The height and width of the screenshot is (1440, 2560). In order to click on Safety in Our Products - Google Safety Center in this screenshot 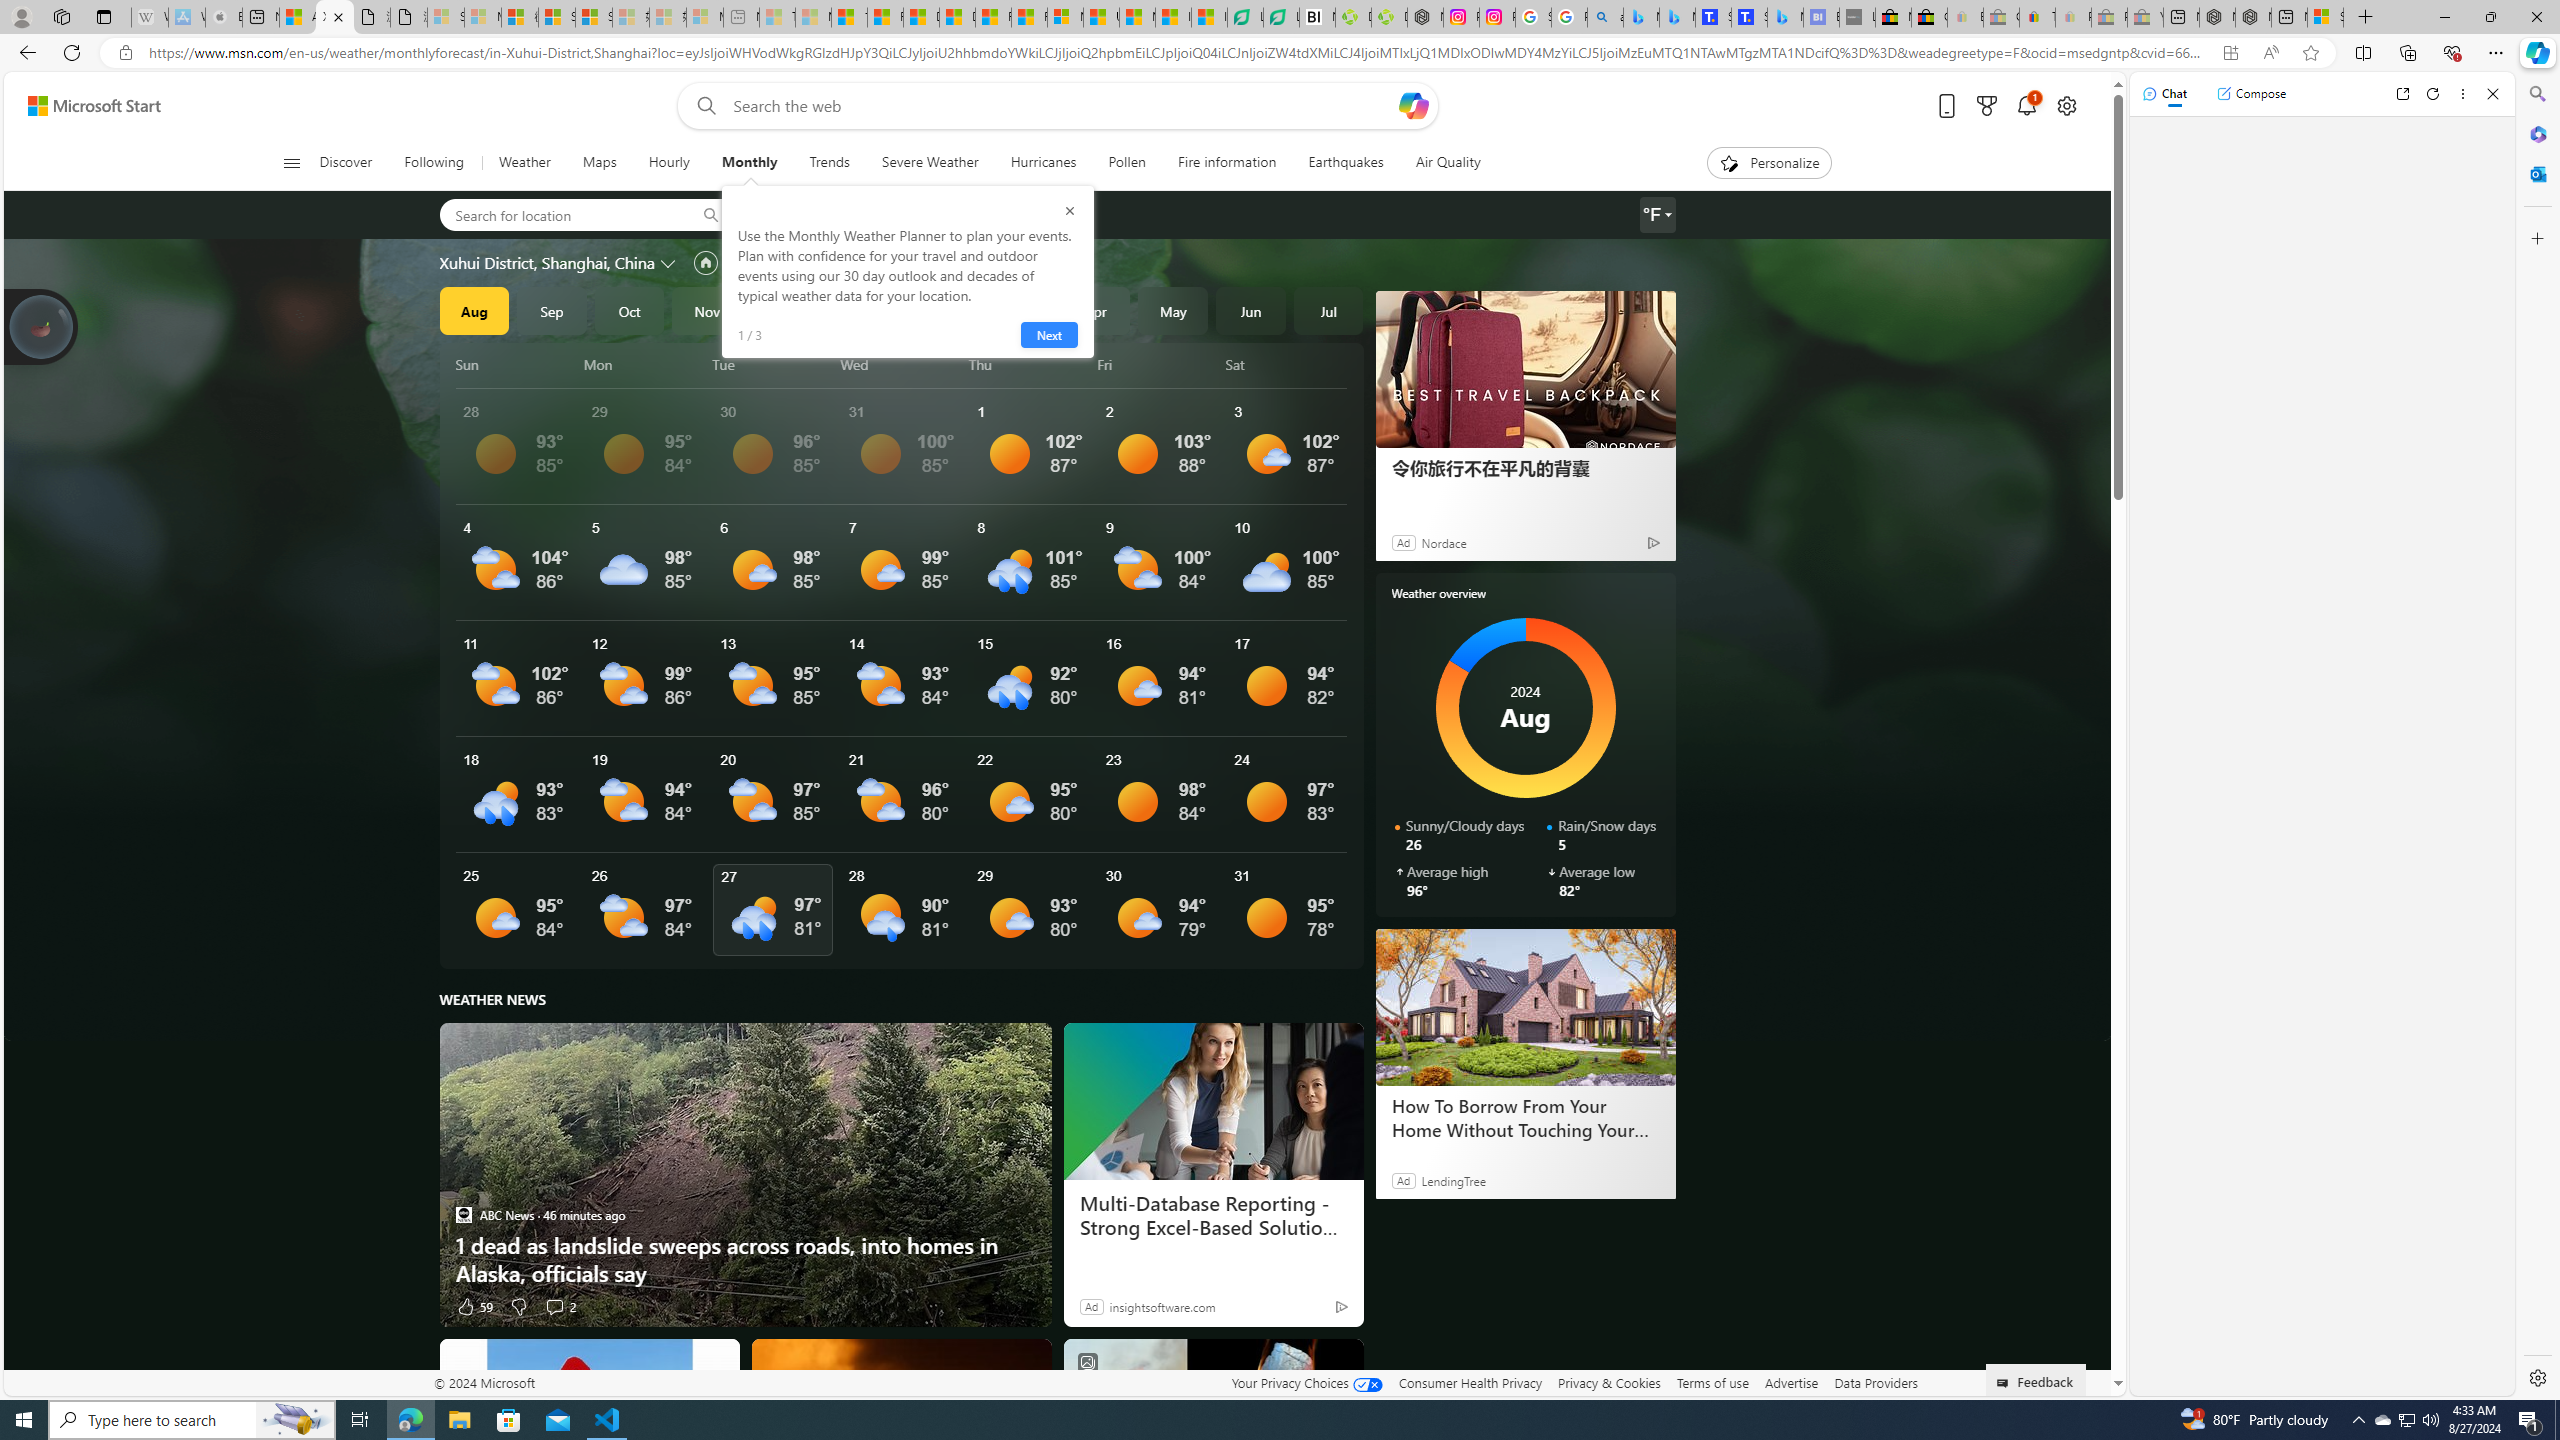, I will do `click(1533, 17)`.